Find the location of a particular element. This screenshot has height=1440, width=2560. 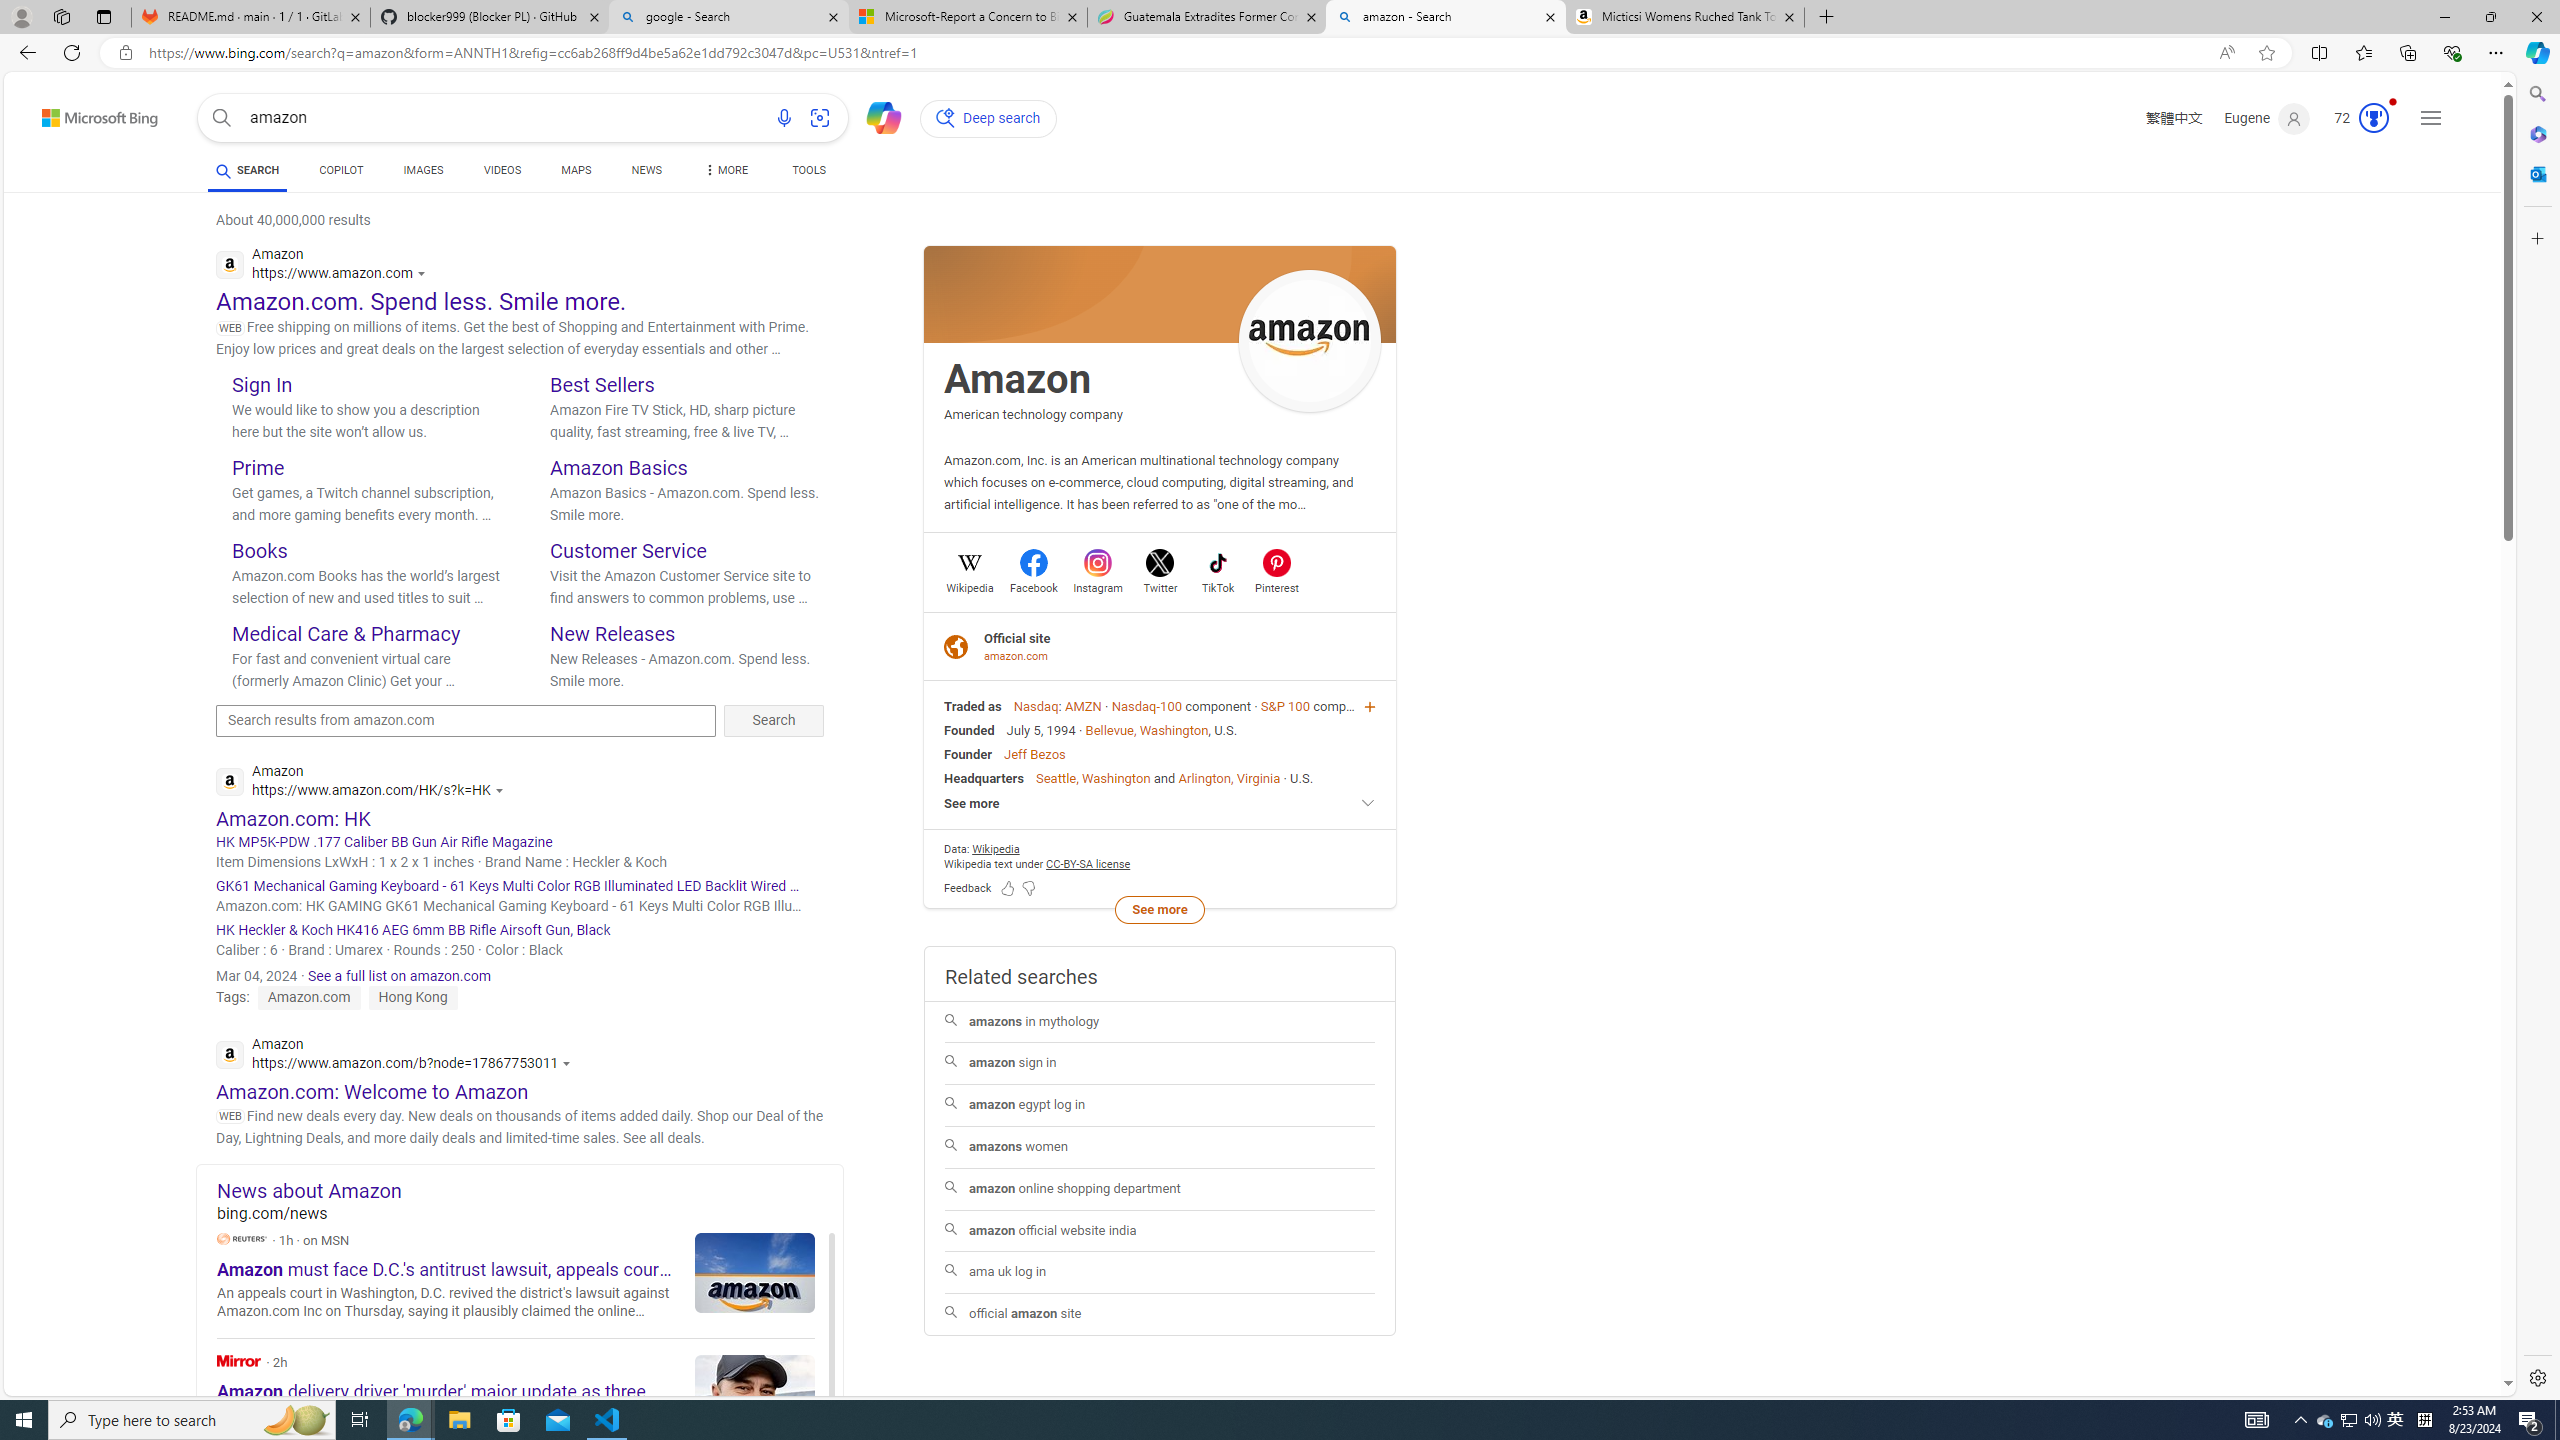

See more is located at coordinates (1160, 803).